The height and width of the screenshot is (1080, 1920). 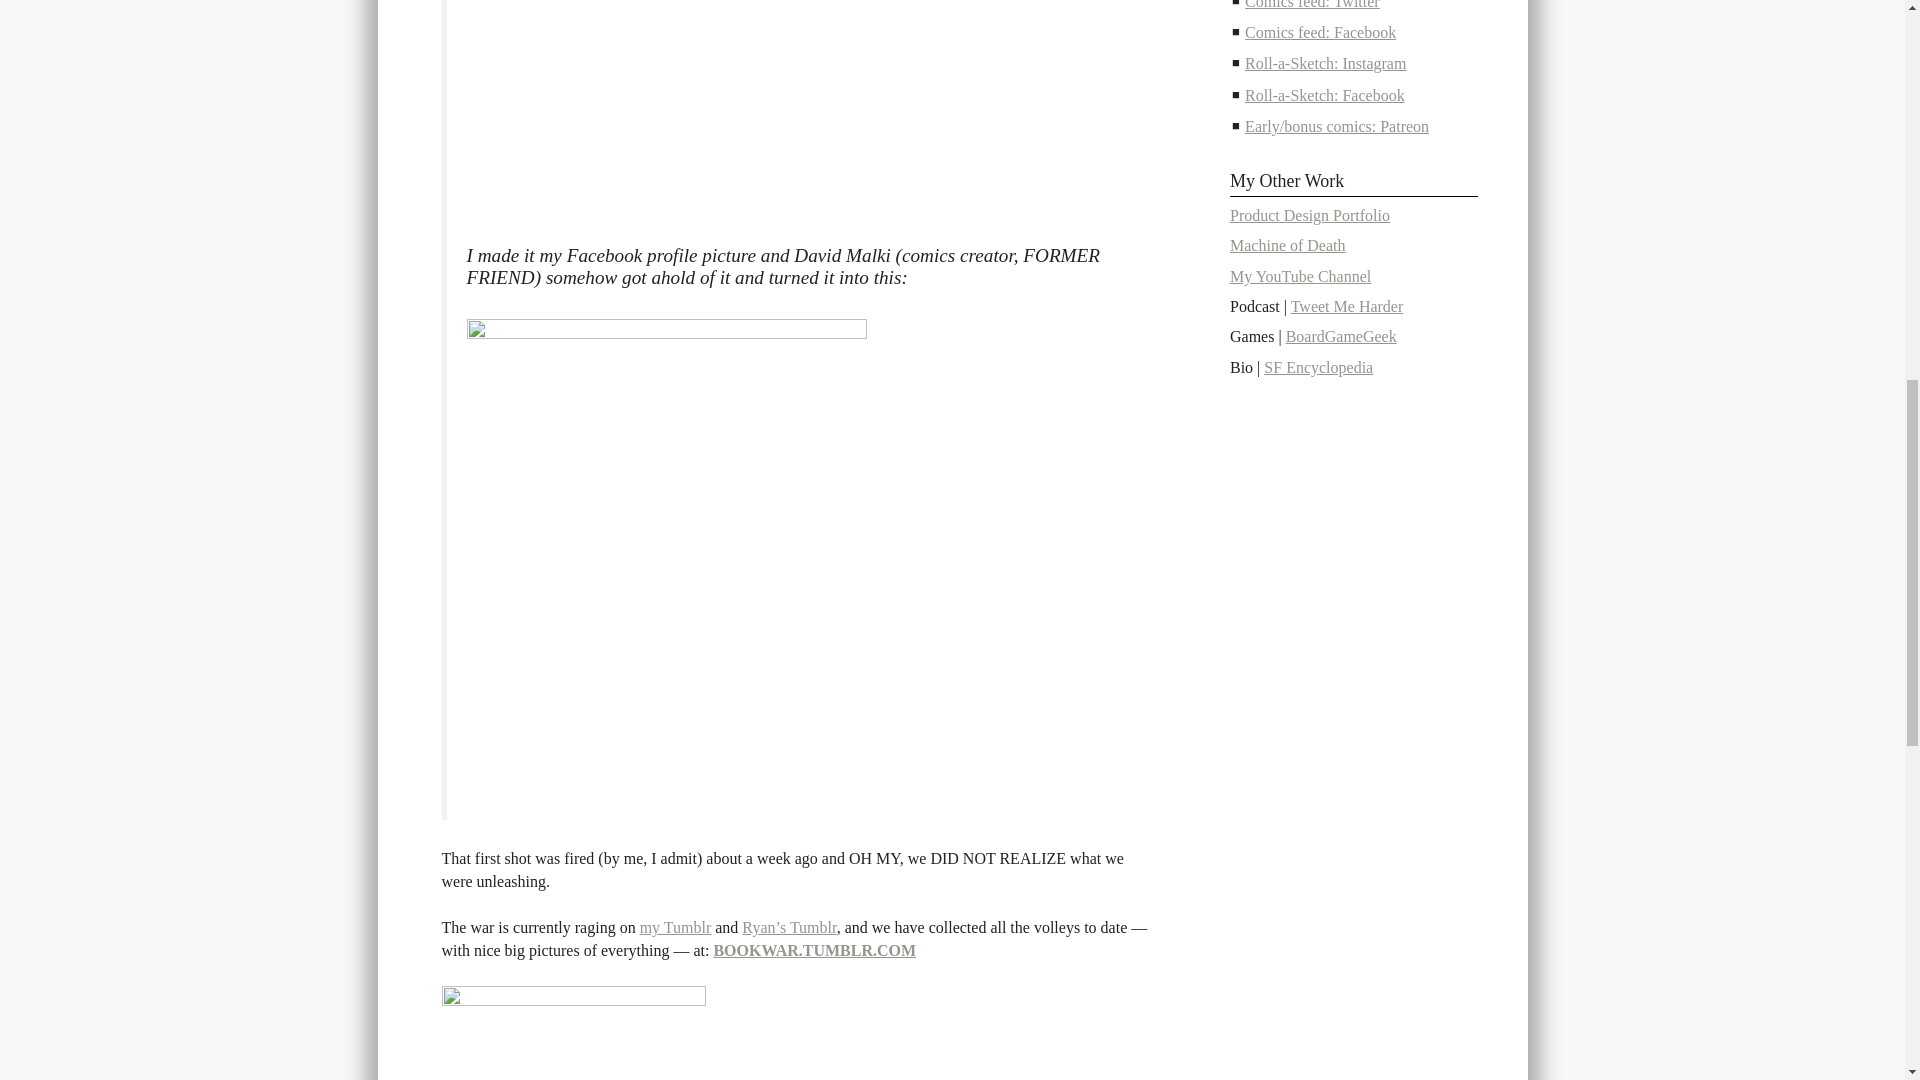 What do you see at coordinates (676, 928) in the screenshot?
I see `my Tumblr` at bounding box center [676, 928].